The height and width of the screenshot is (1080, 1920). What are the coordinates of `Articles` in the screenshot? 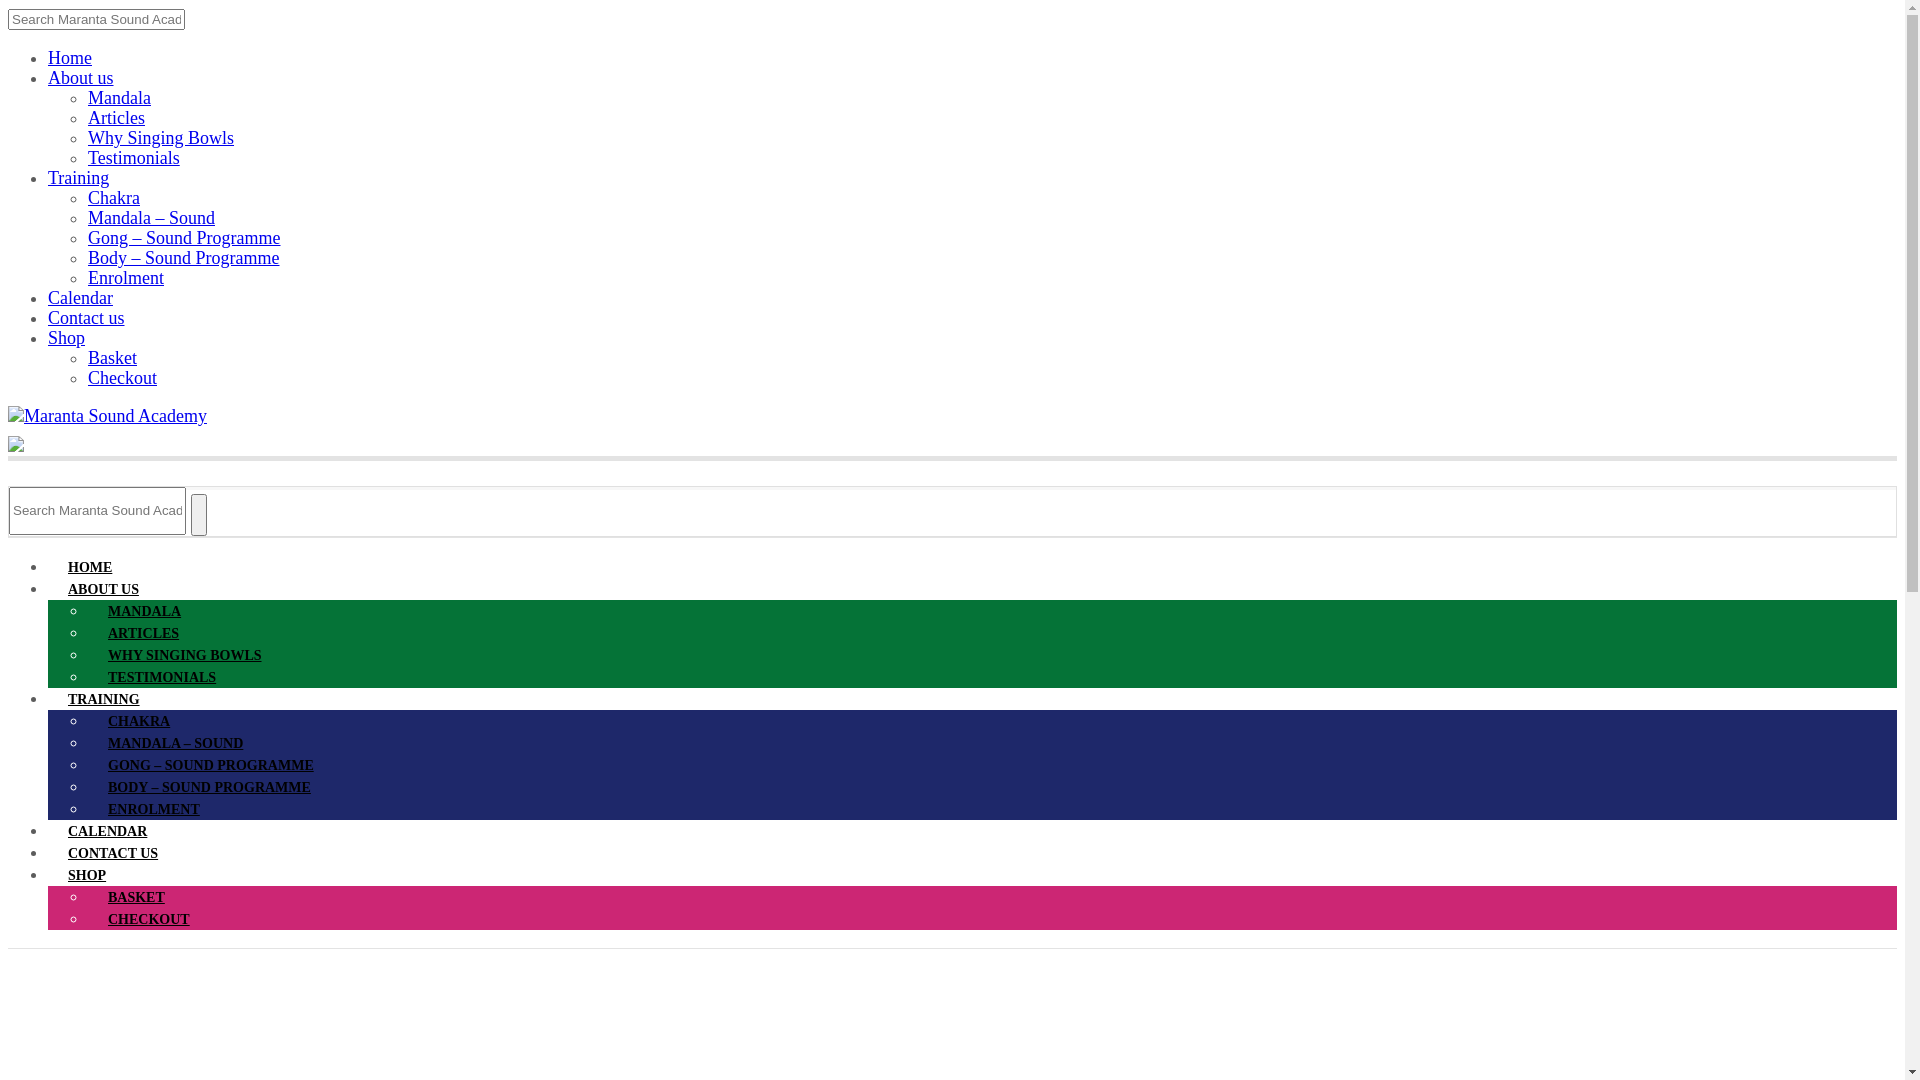 It's located at (116, 118).